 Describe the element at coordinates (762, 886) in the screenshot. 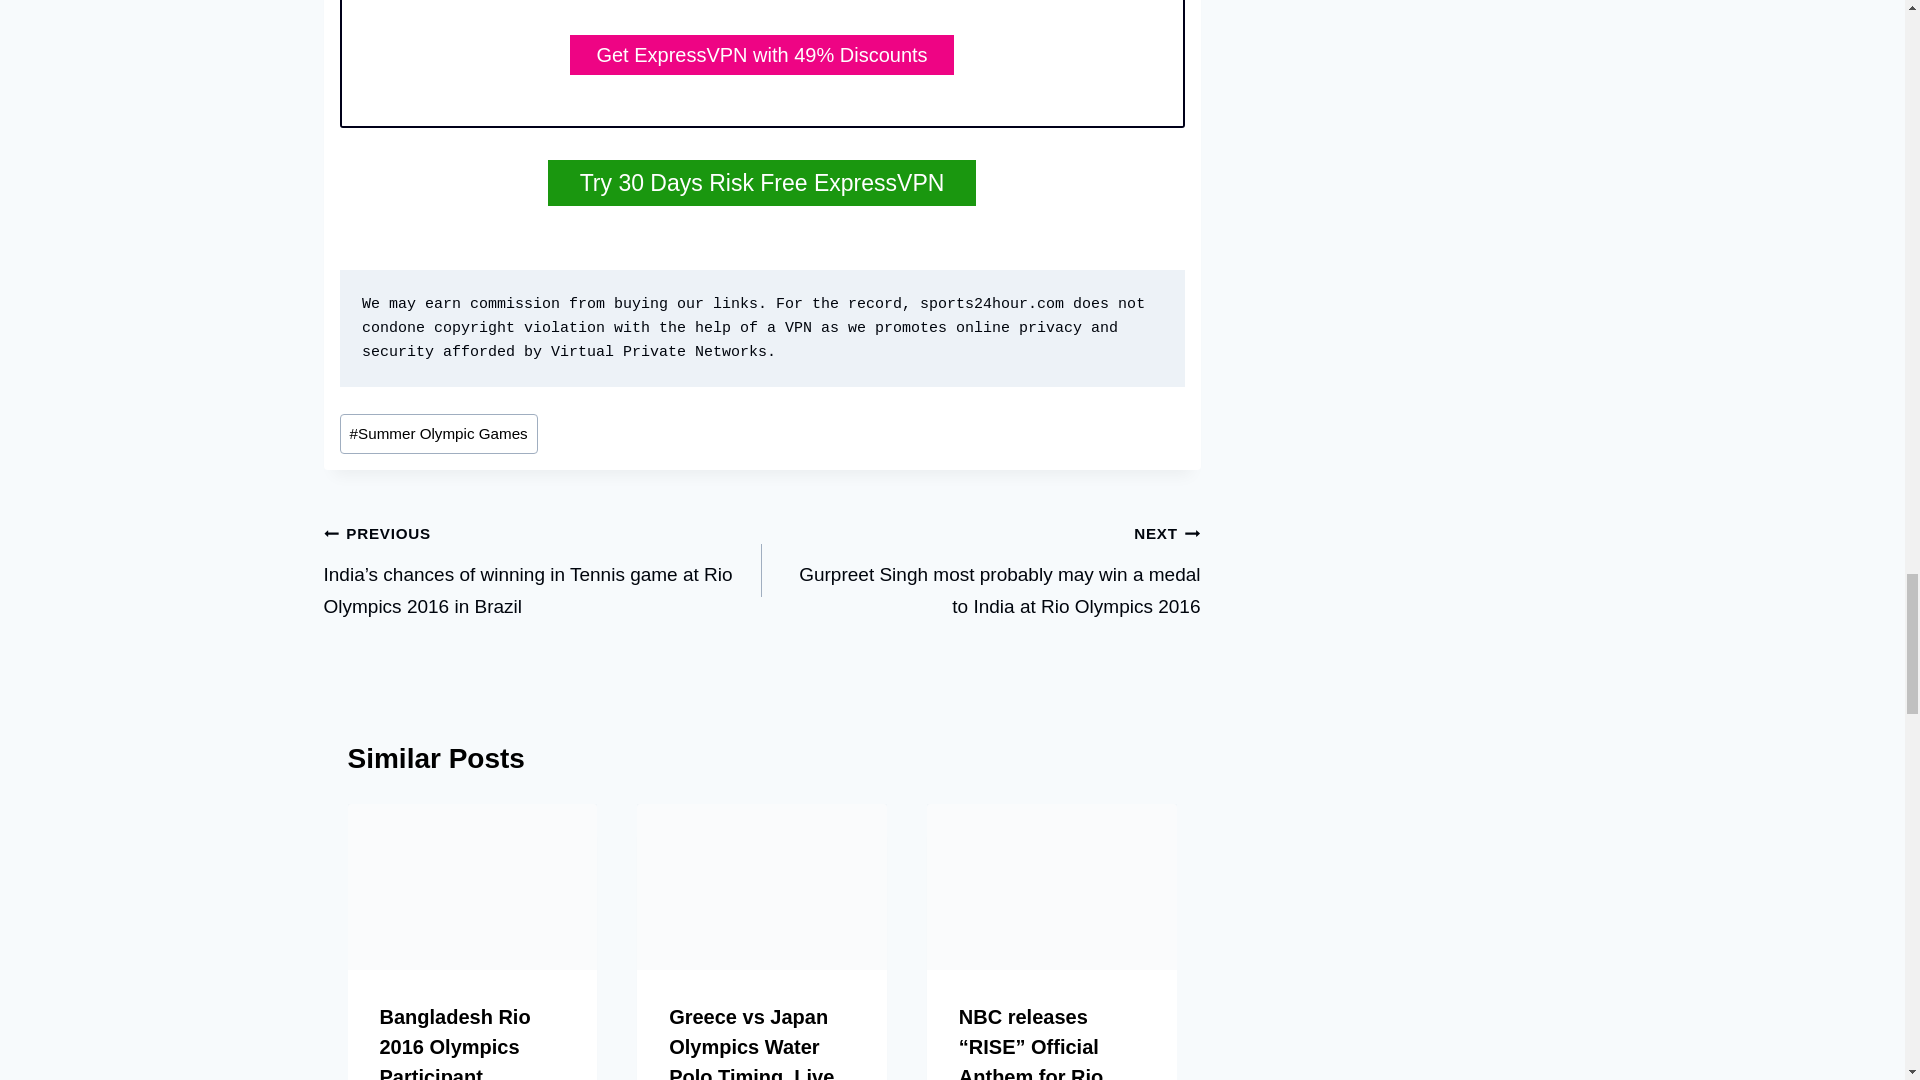

I see `Greece water polo team ready for the rio 2016` at that location.